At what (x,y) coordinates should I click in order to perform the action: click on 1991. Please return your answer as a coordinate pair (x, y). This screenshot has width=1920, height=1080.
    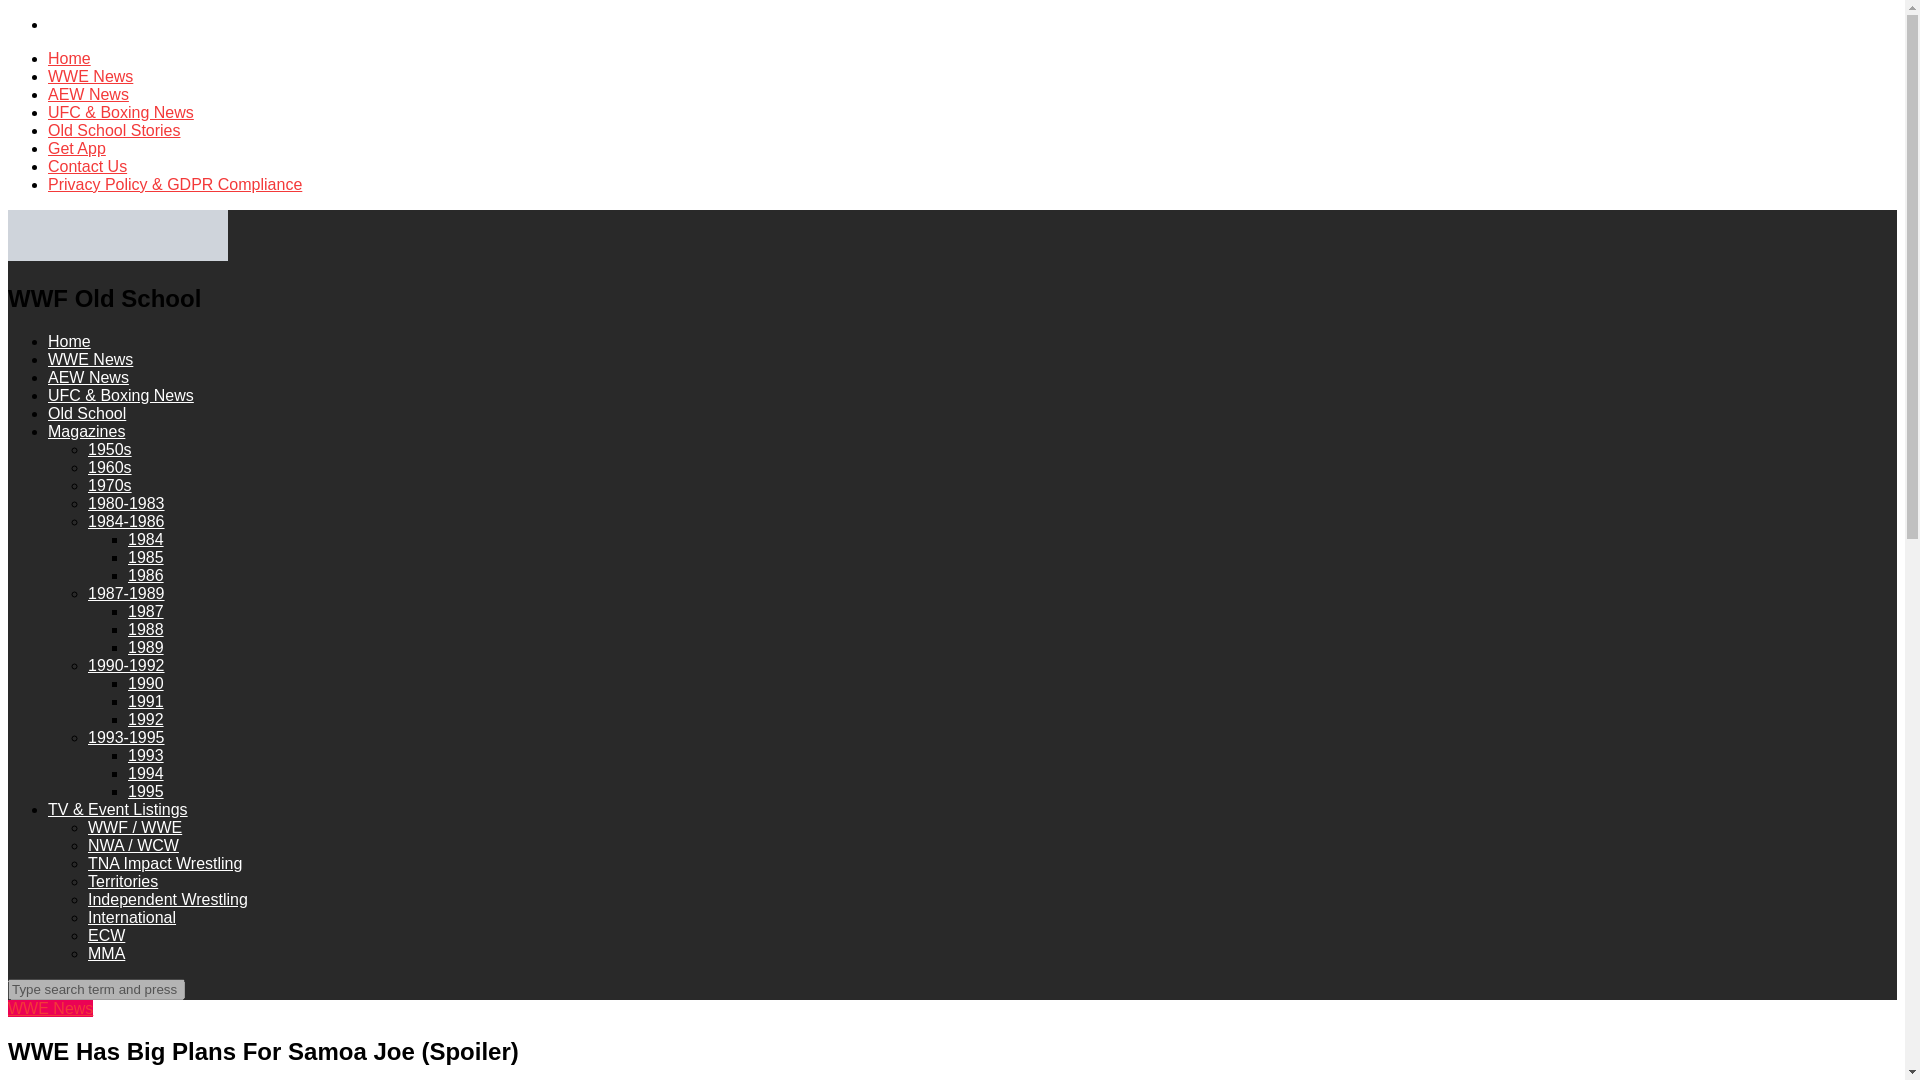
    Looking at the image, I should click on (146, 701).